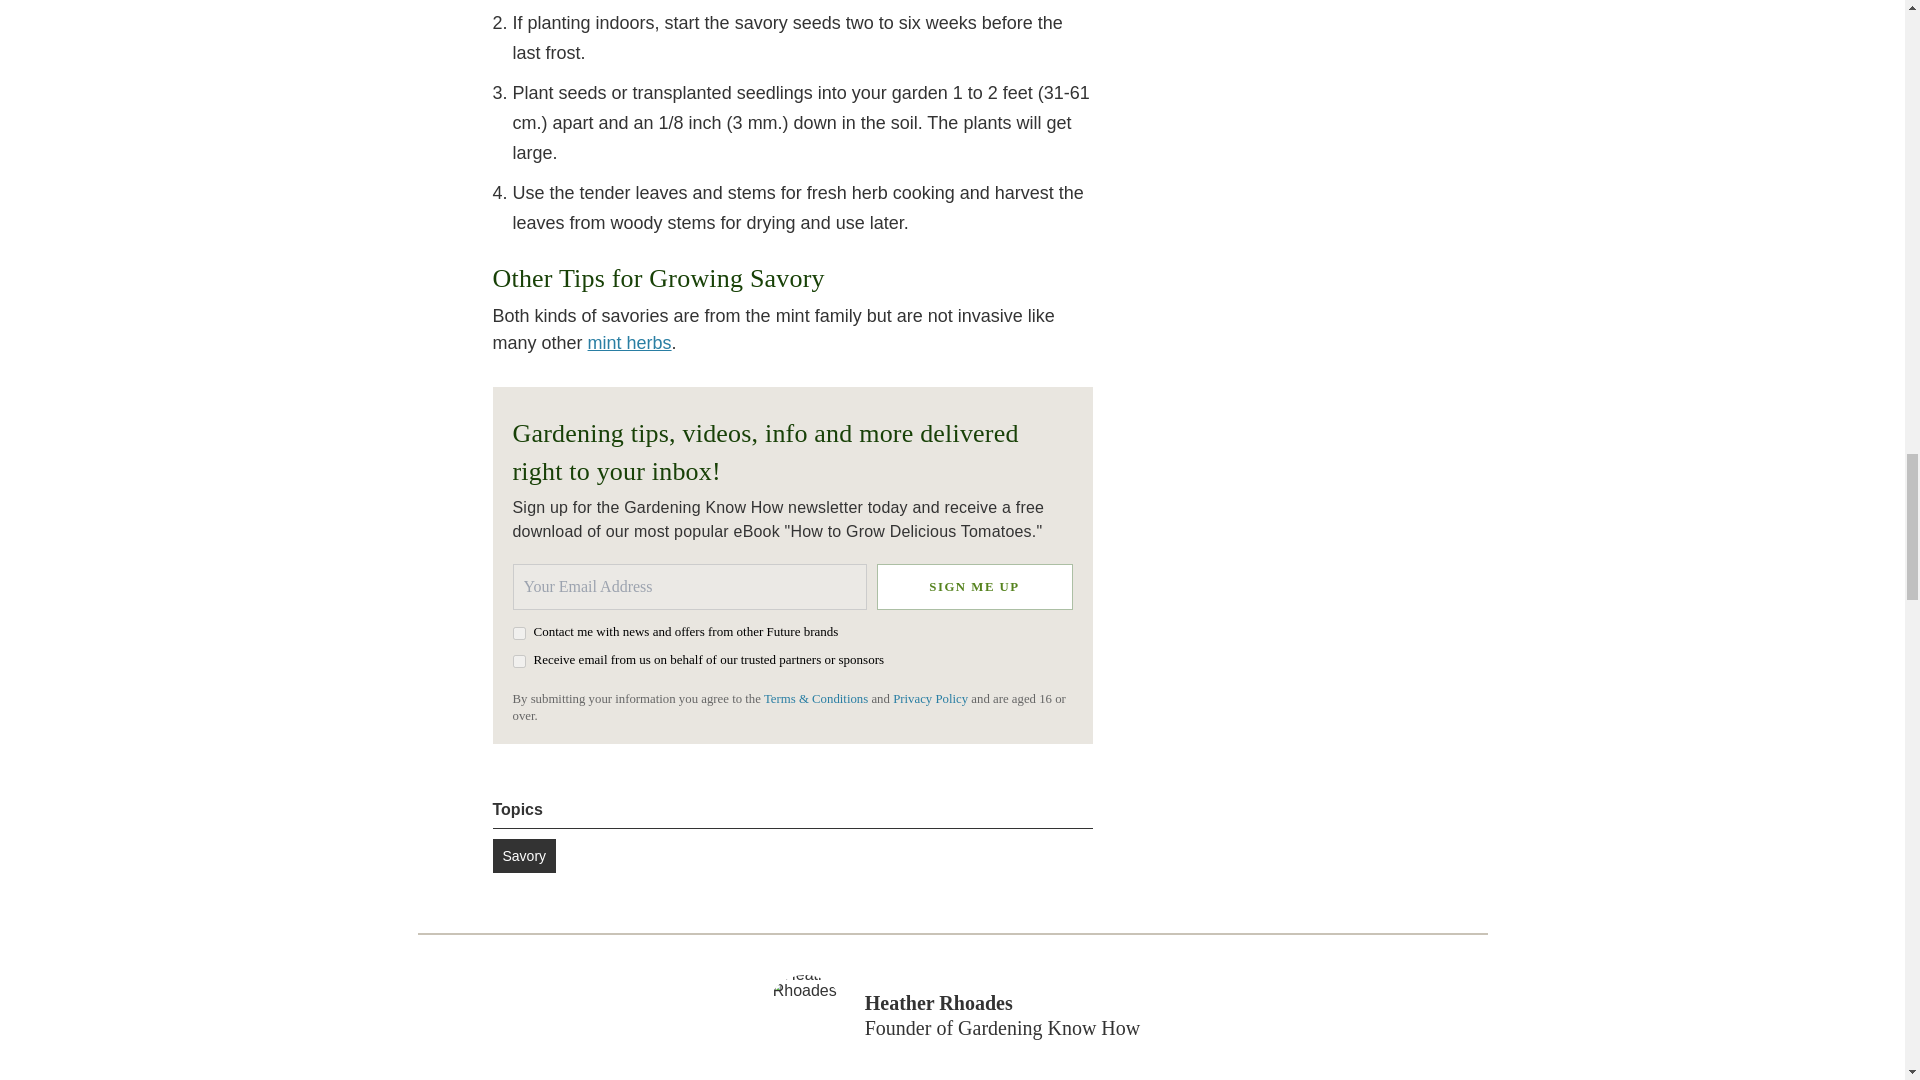 This screenshot has width=1920, height=1080. Describe the element at coordinates (973, 586) in the screenshot. I see `Sign me up` at that location.